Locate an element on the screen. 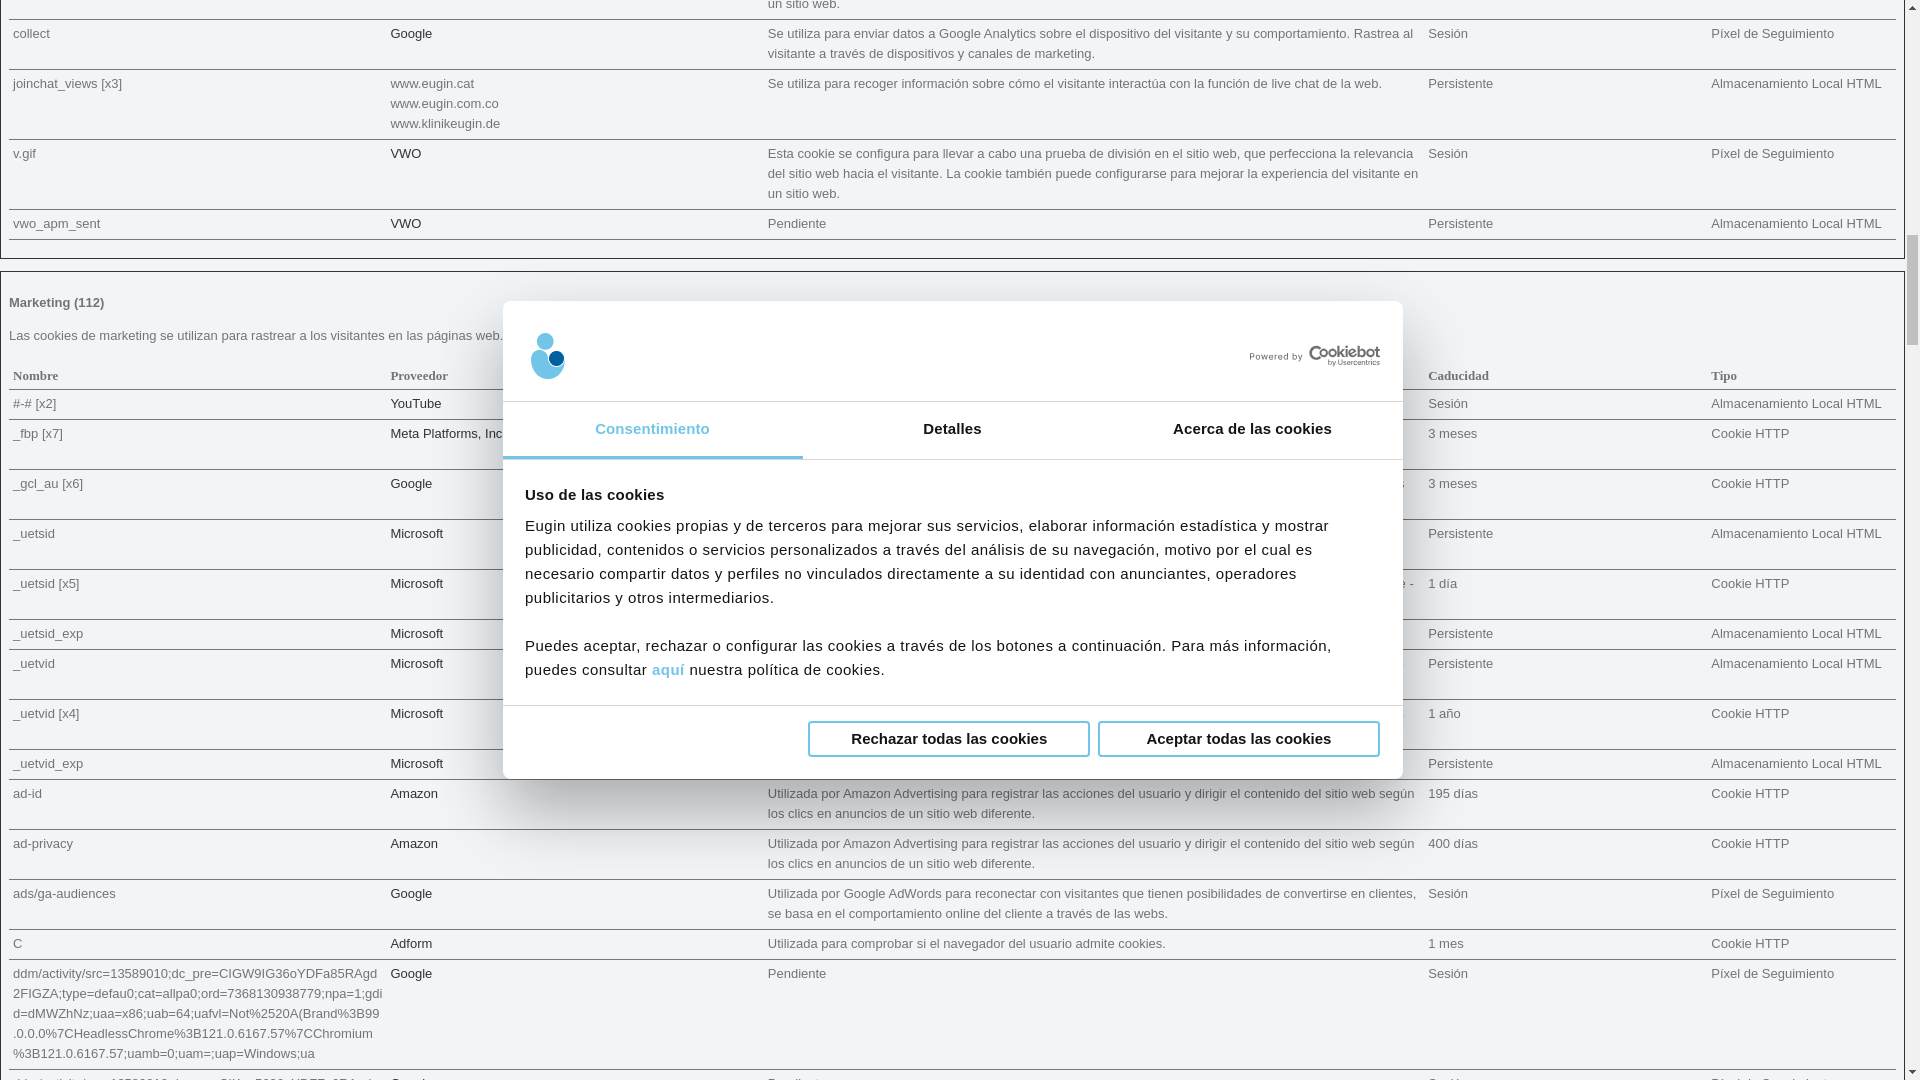 This screenshot has width=1920, height=1080. Microsoft is located at coordinates (416, 634).